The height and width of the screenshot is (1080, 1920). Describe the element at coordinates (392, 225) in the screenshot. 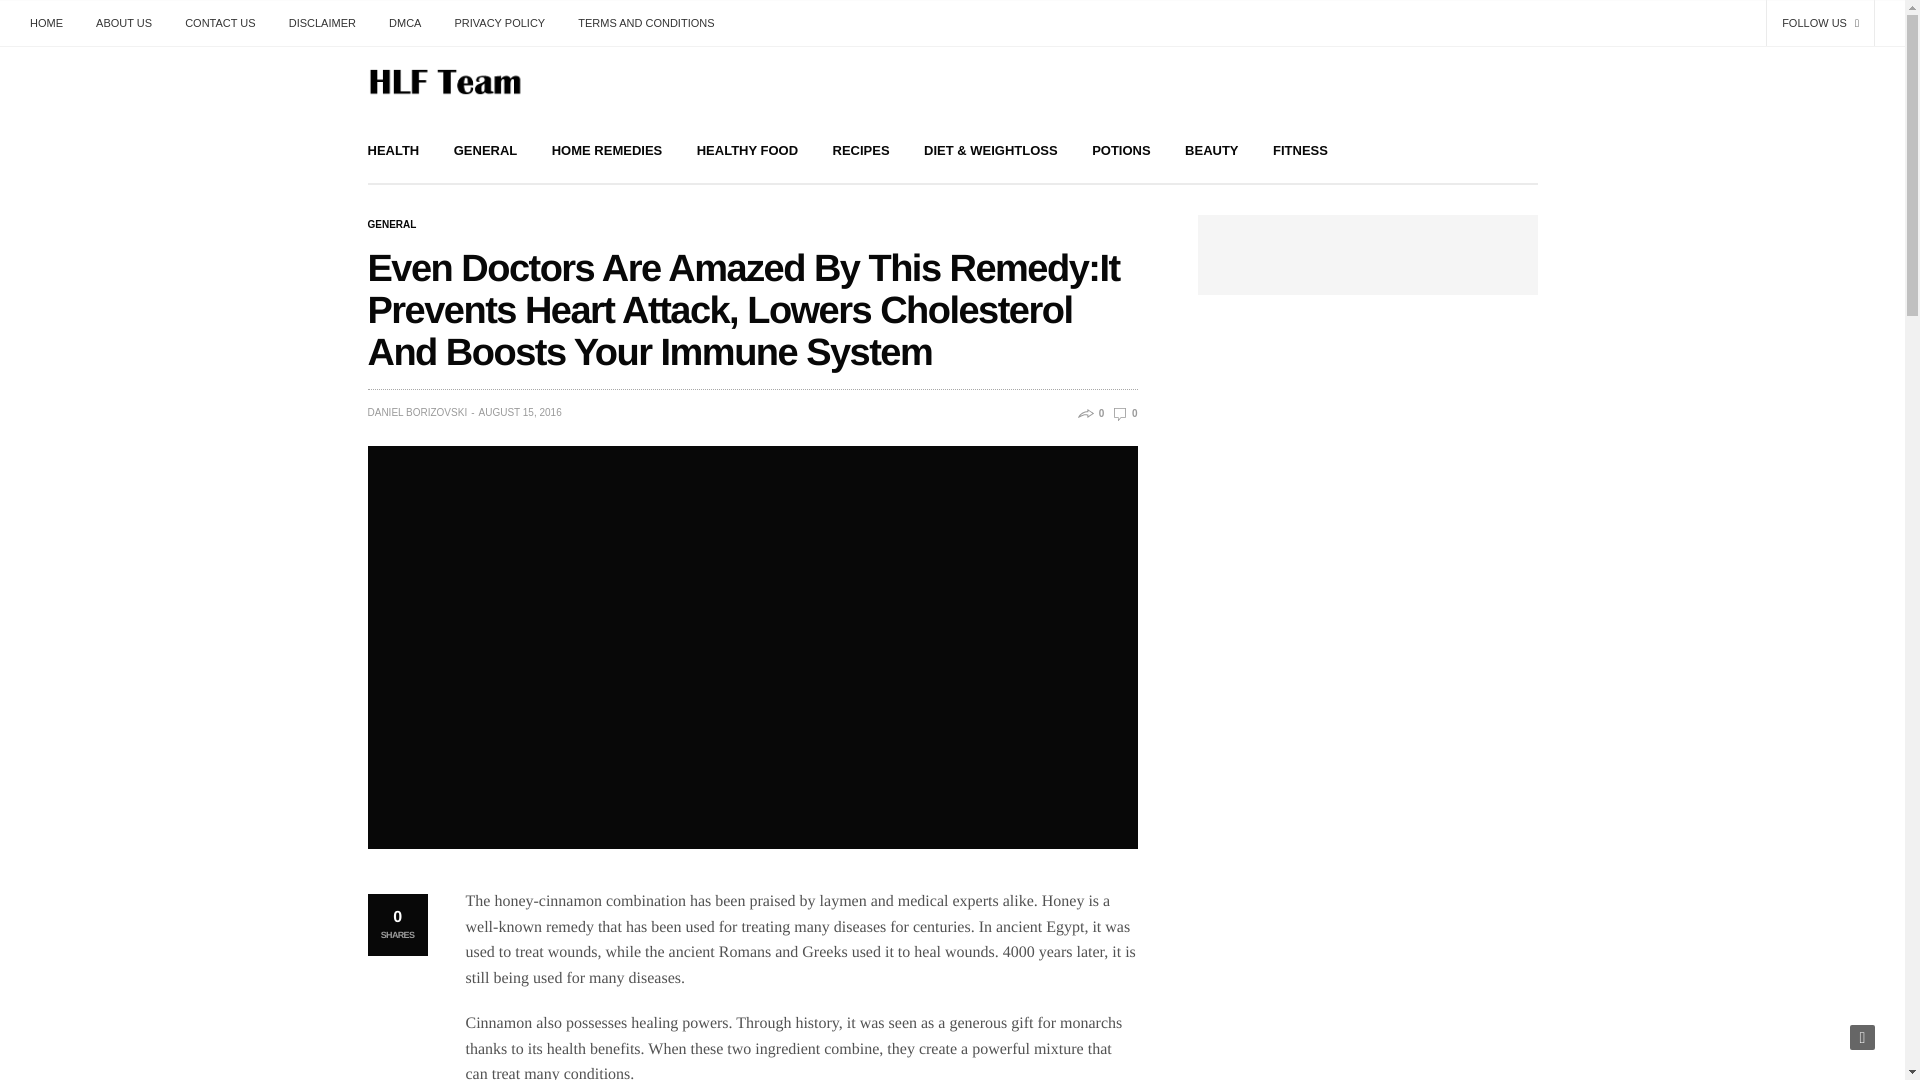

I see `GENERAL` at that location.